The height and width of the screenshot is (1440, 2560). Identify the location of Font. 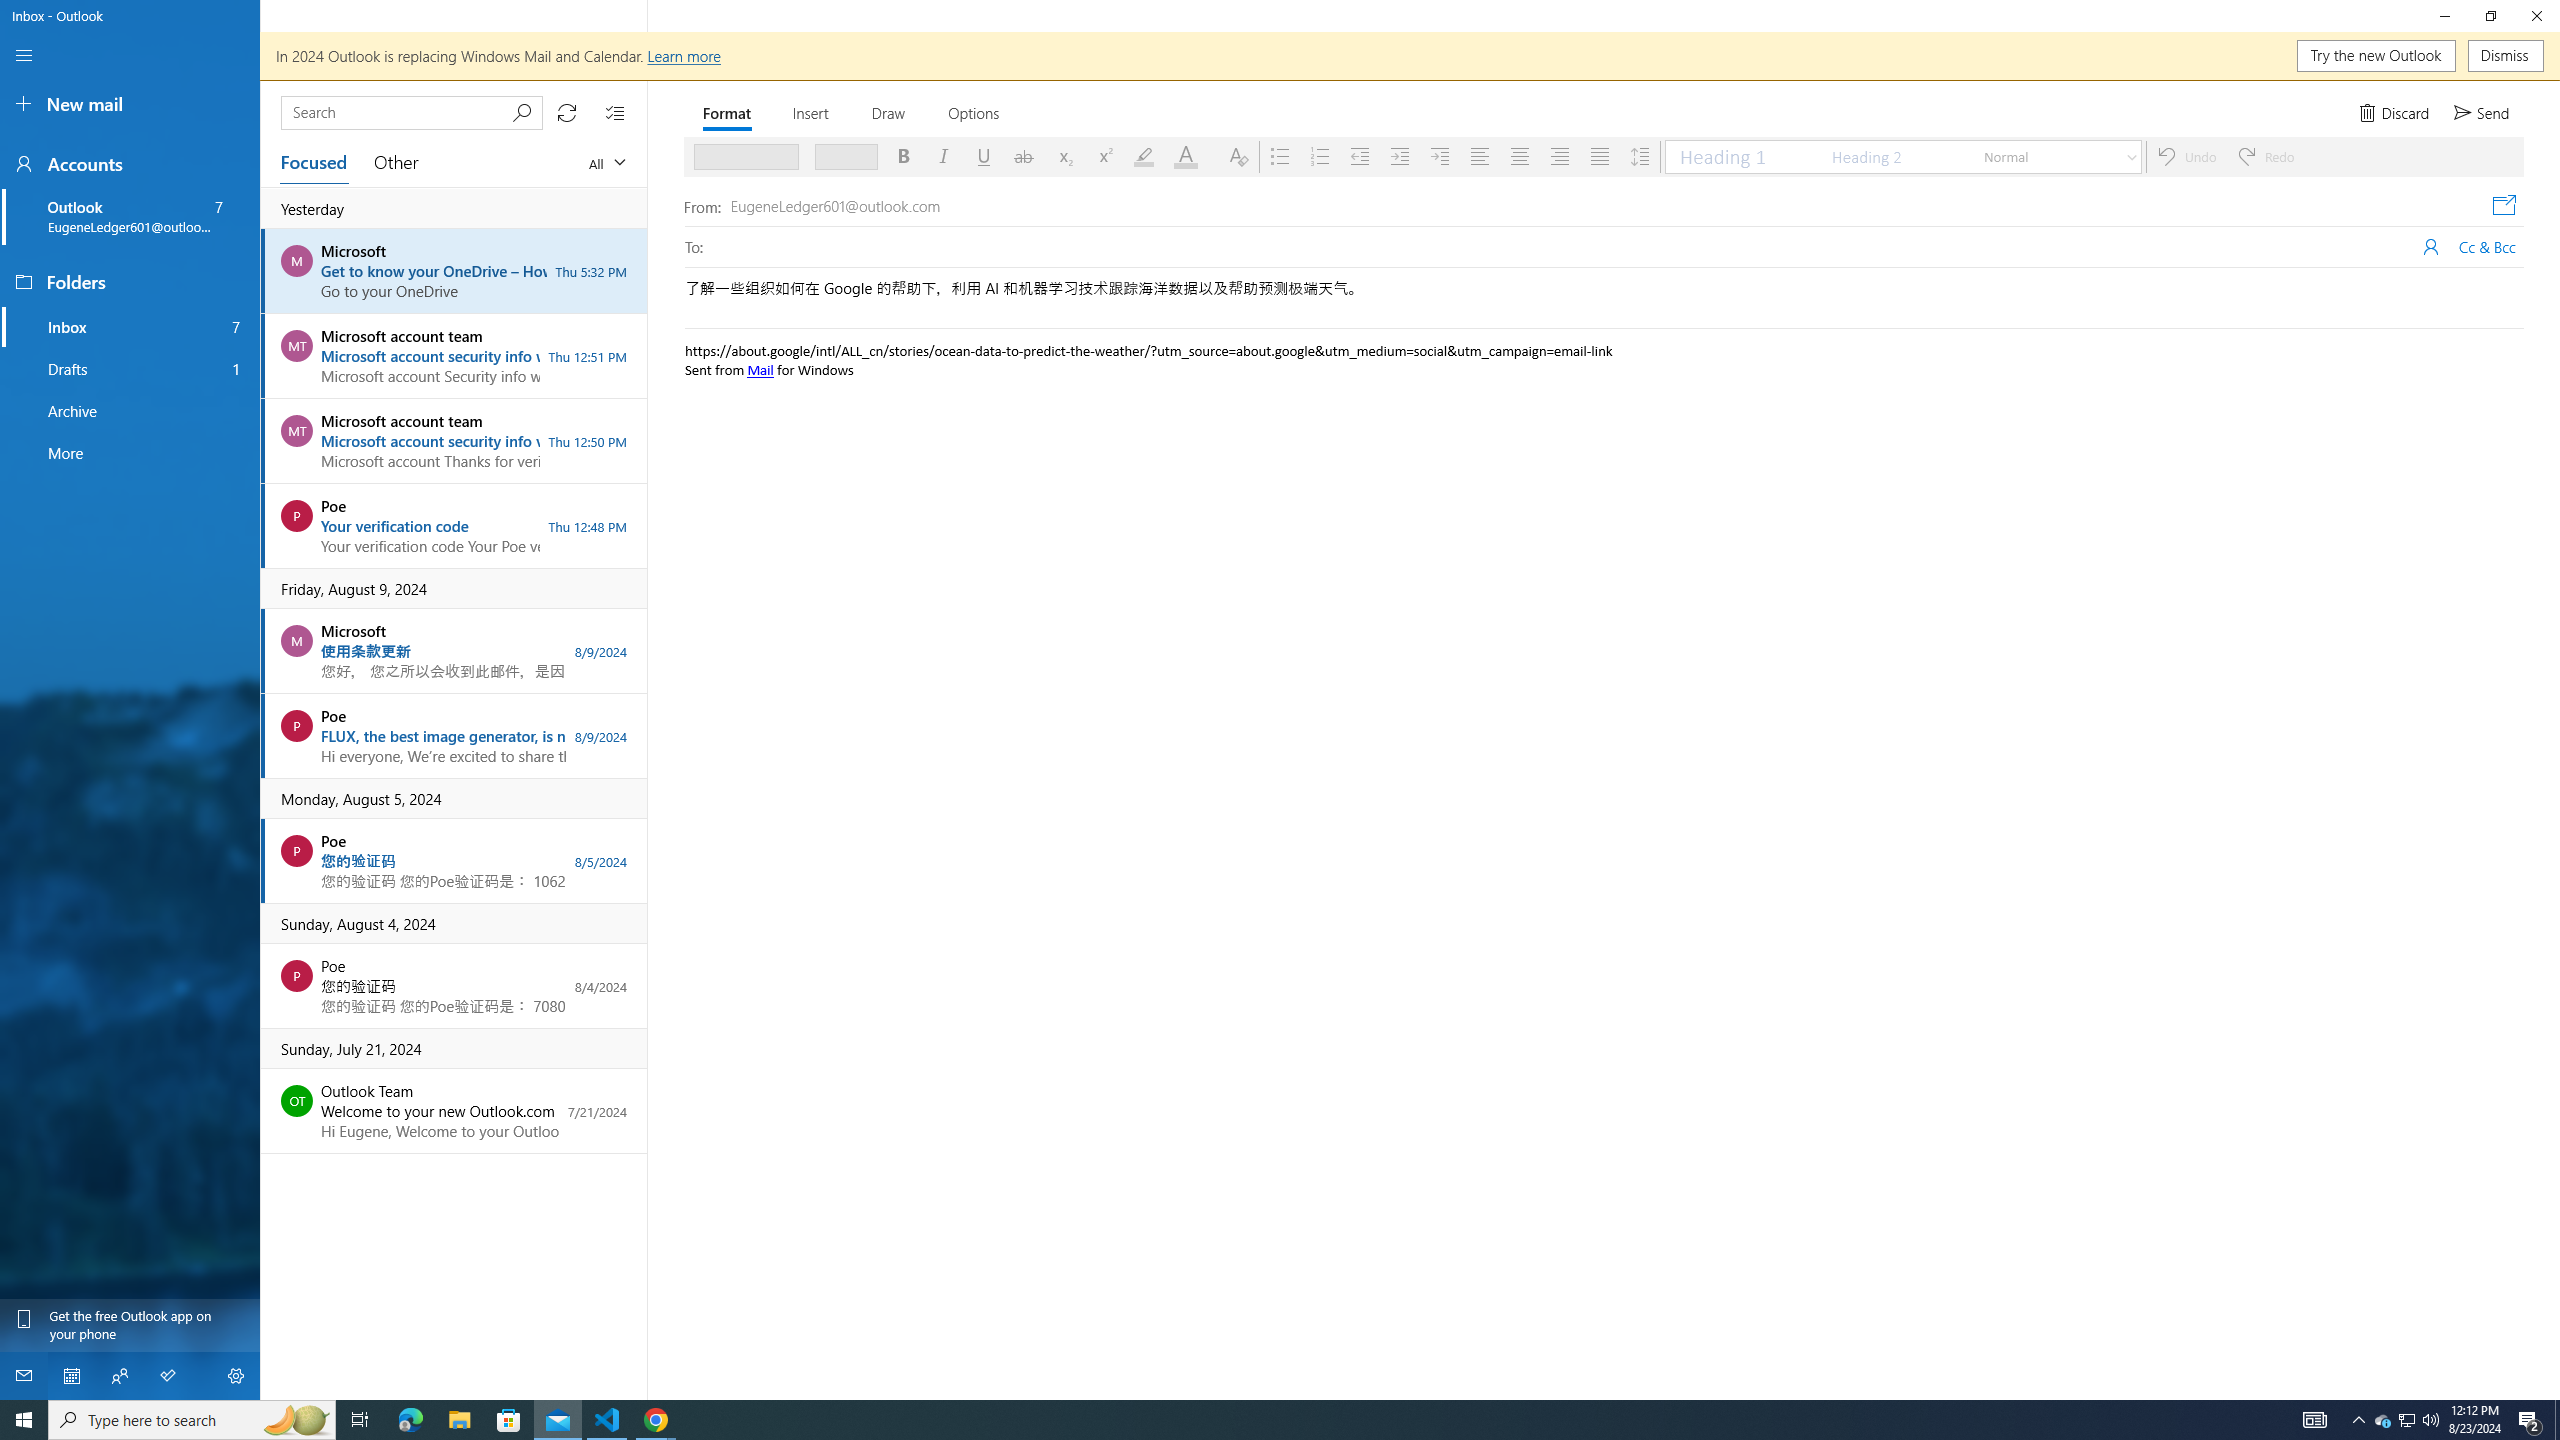
(738, 156).